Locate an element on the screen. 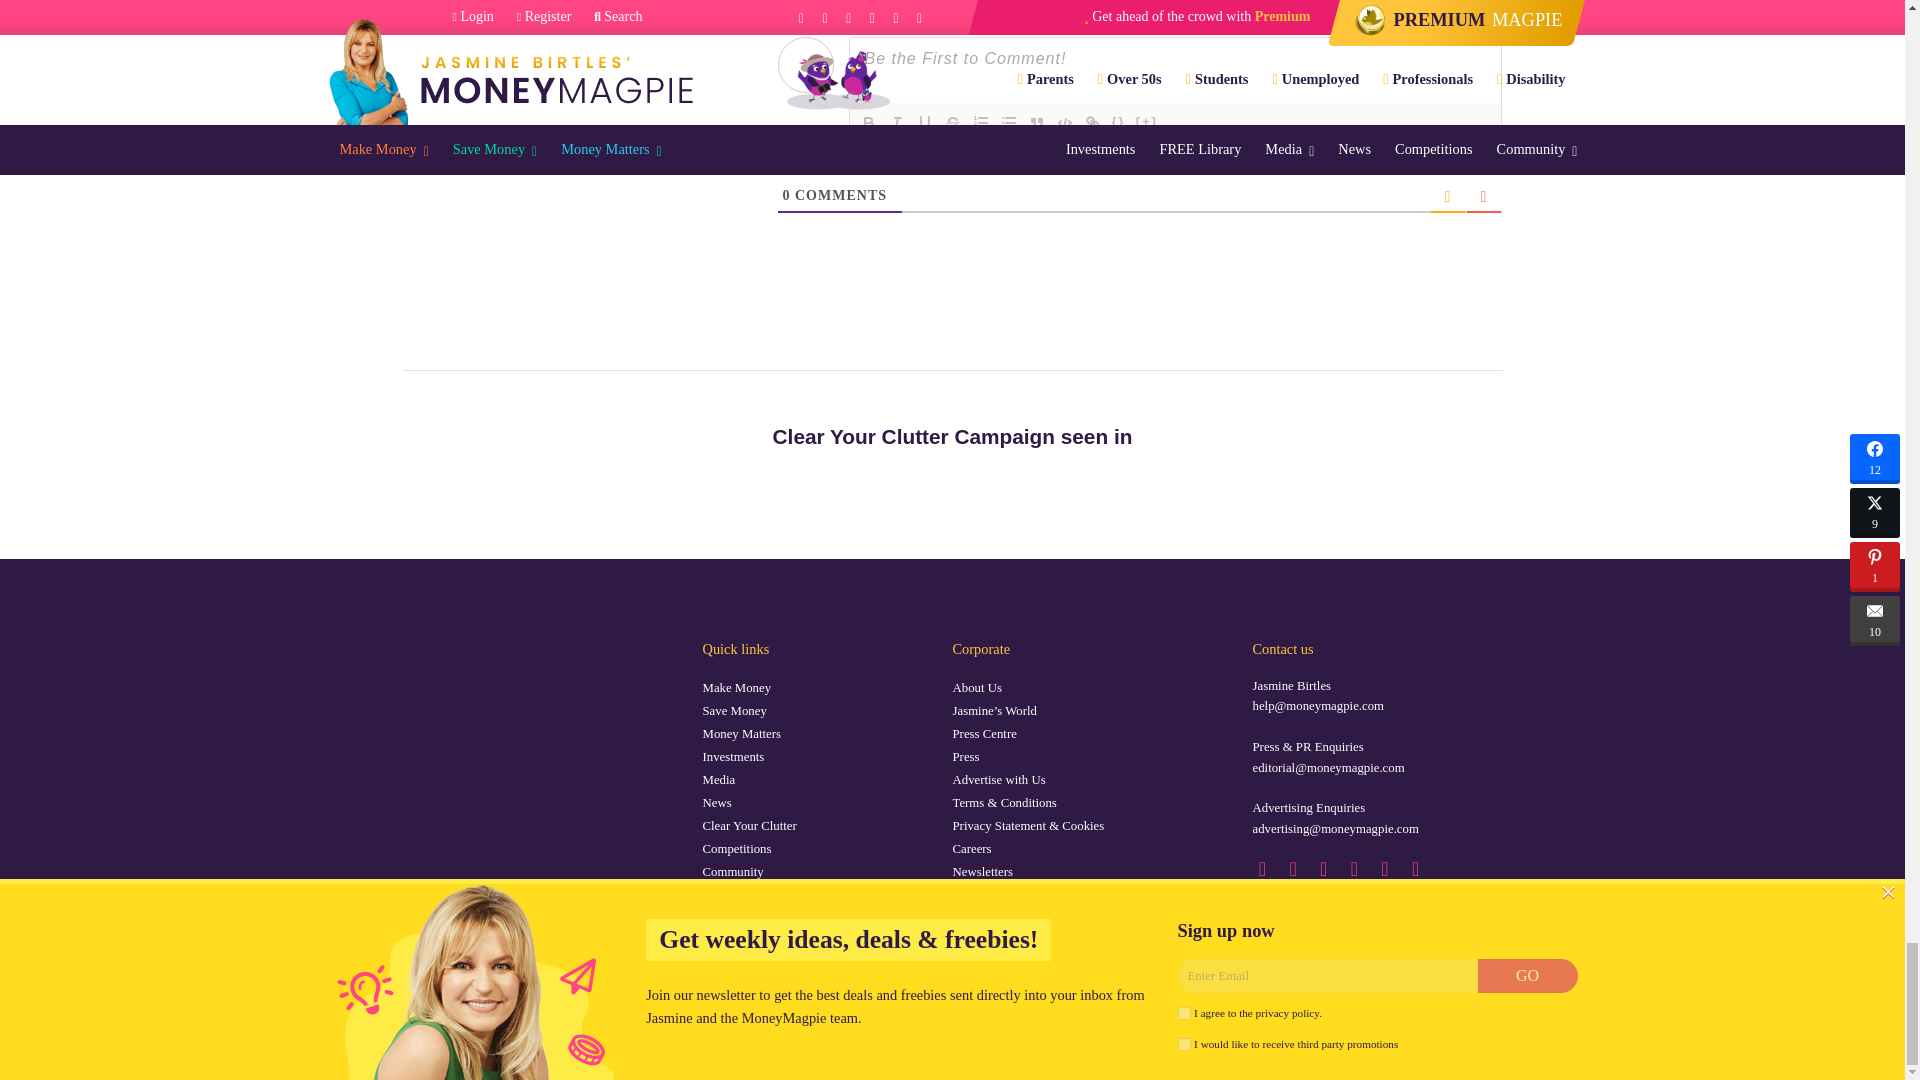  Underline is located at coordinates (924, 123).